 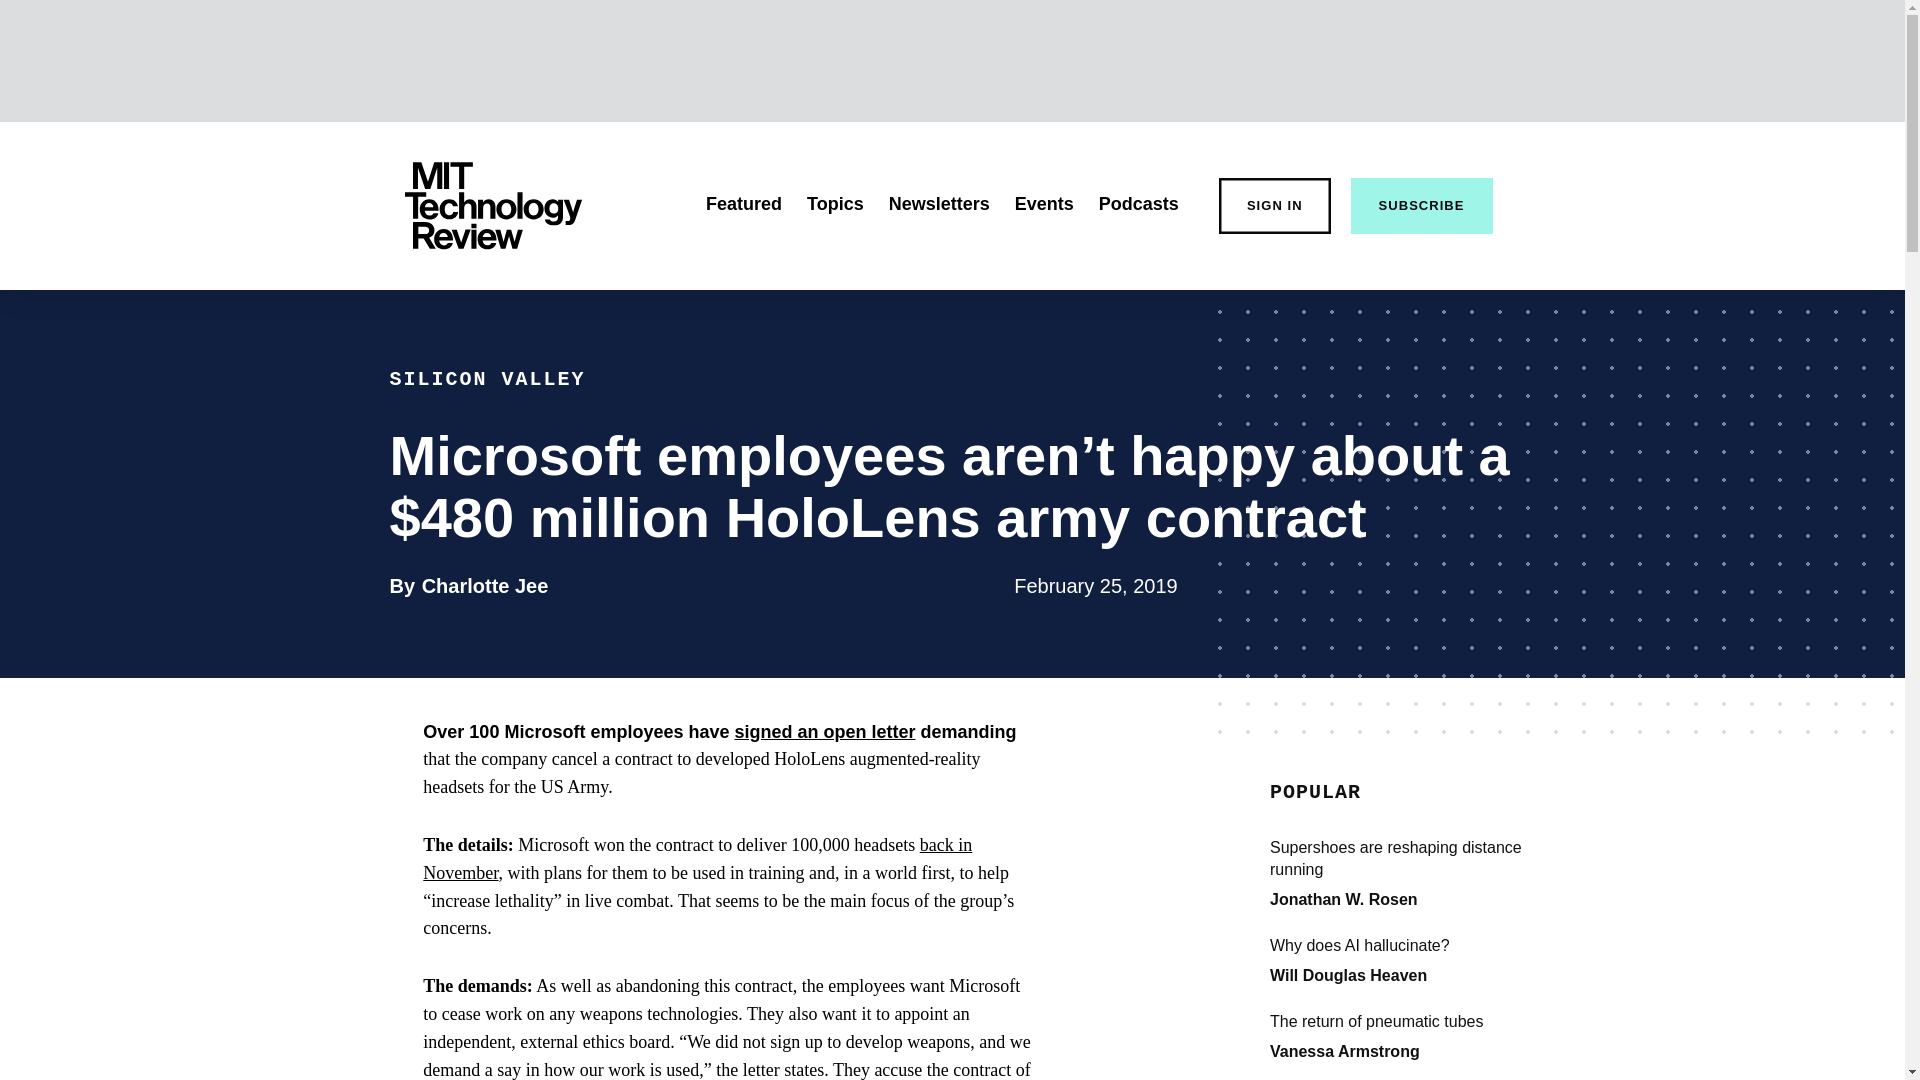 I want to click on Topics, so click(x=1344, y=1051).